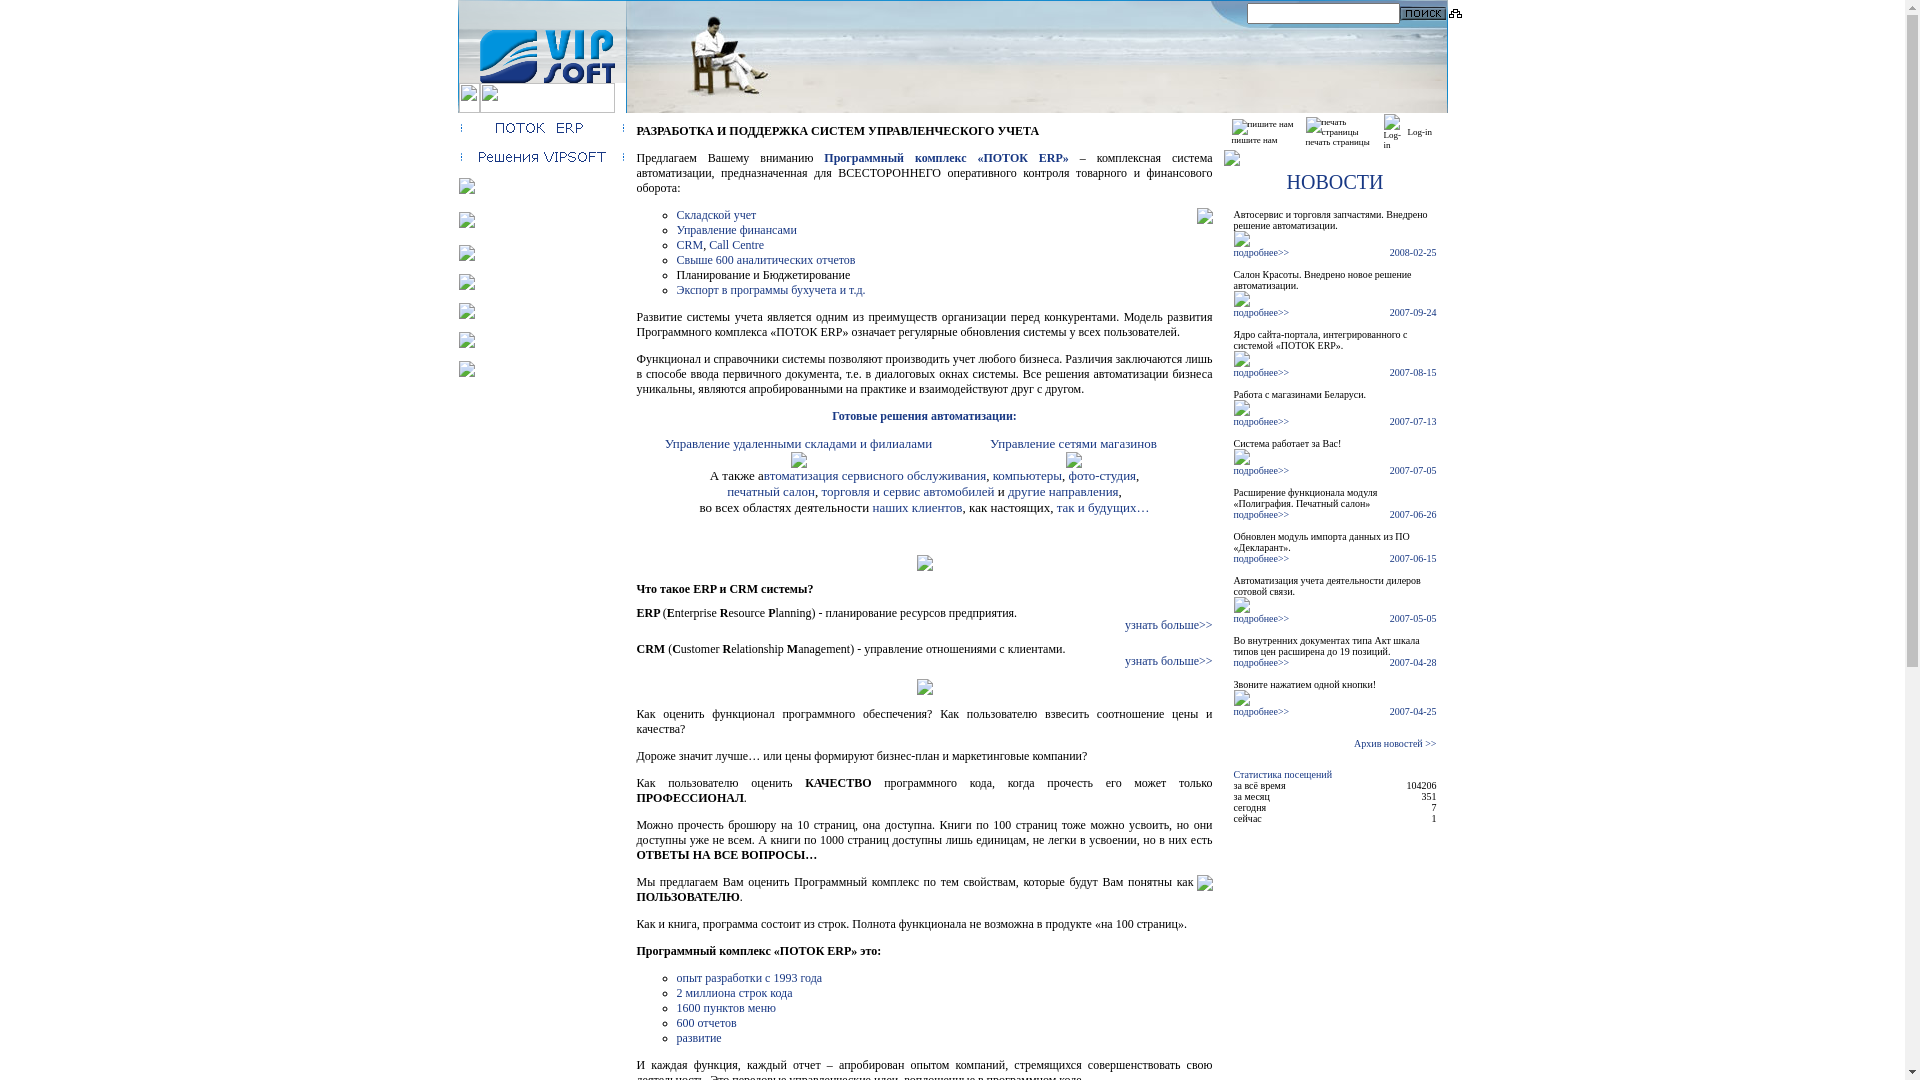 This screenshot has width=1920, height=1080. I want to click on Log-in, so click(1394, 132).